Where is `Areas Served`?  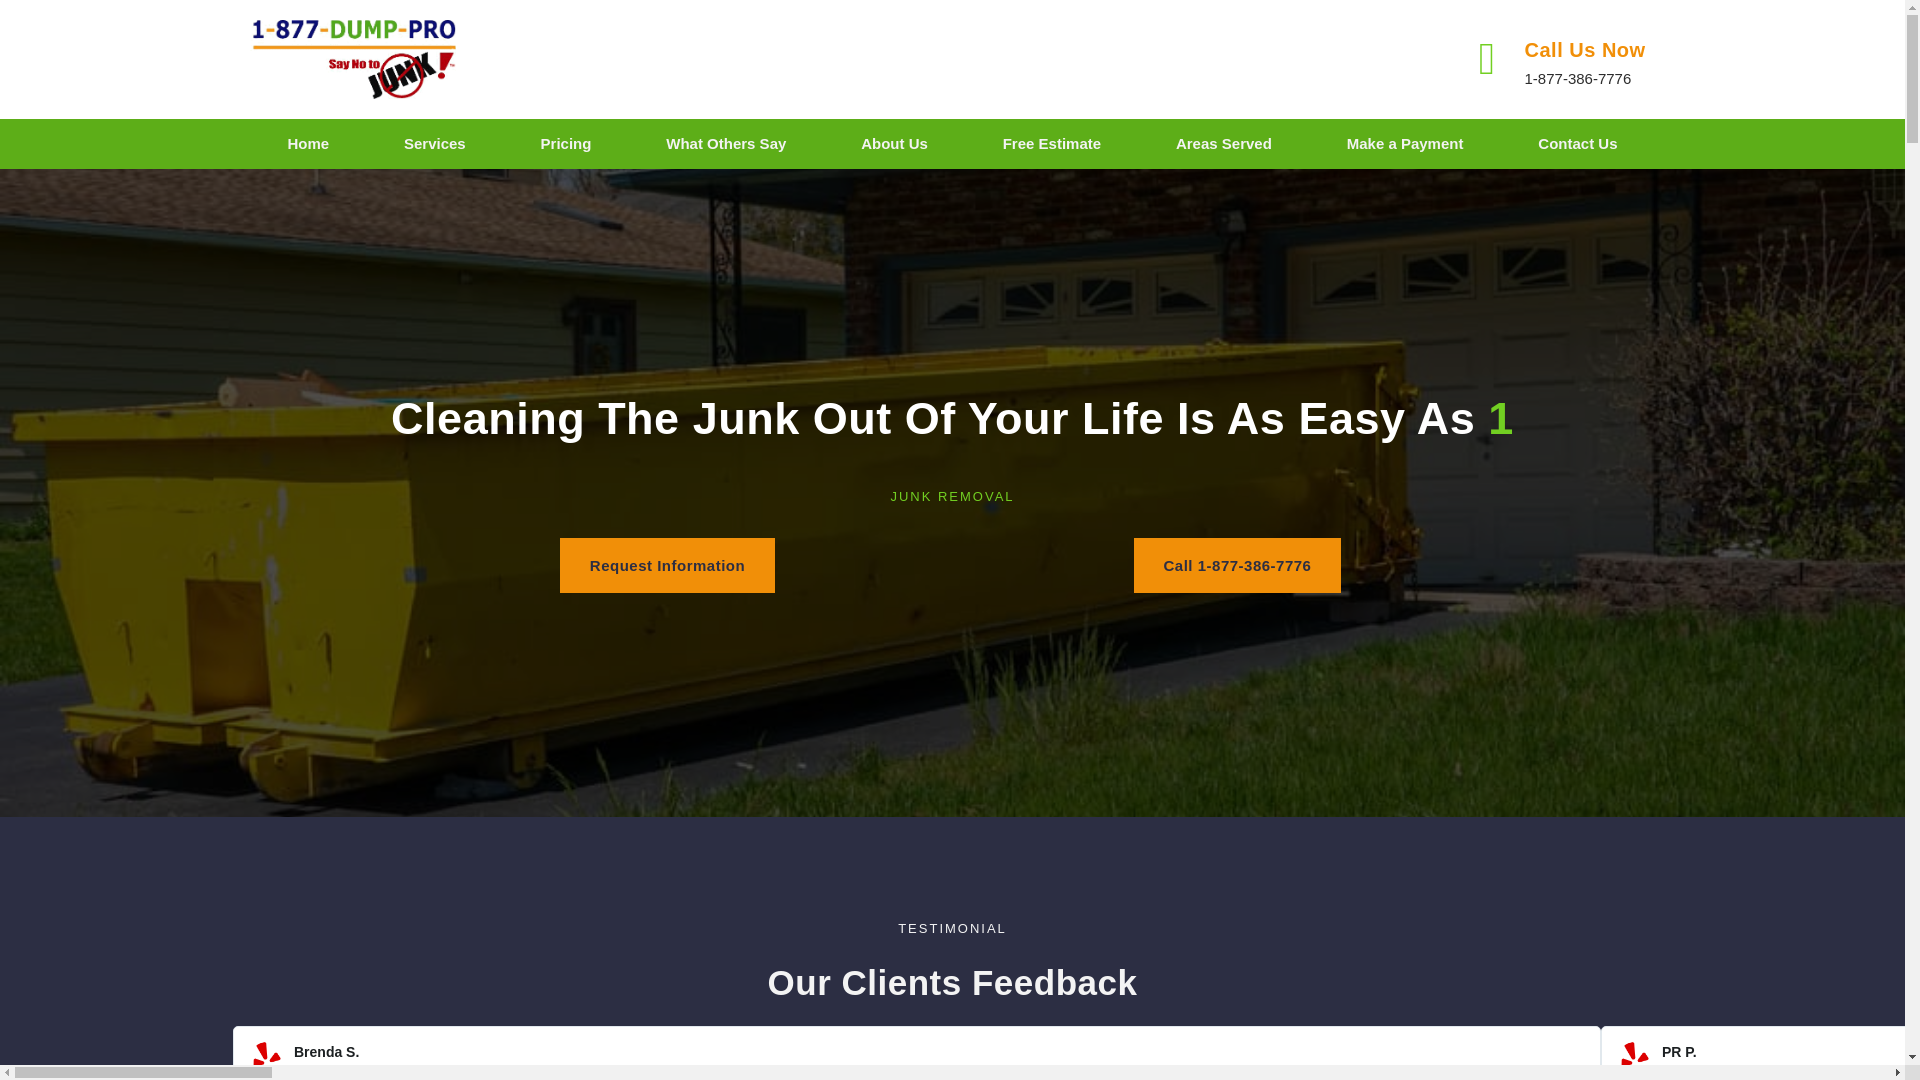
Areas Served is located at coordinates (1224, 144).